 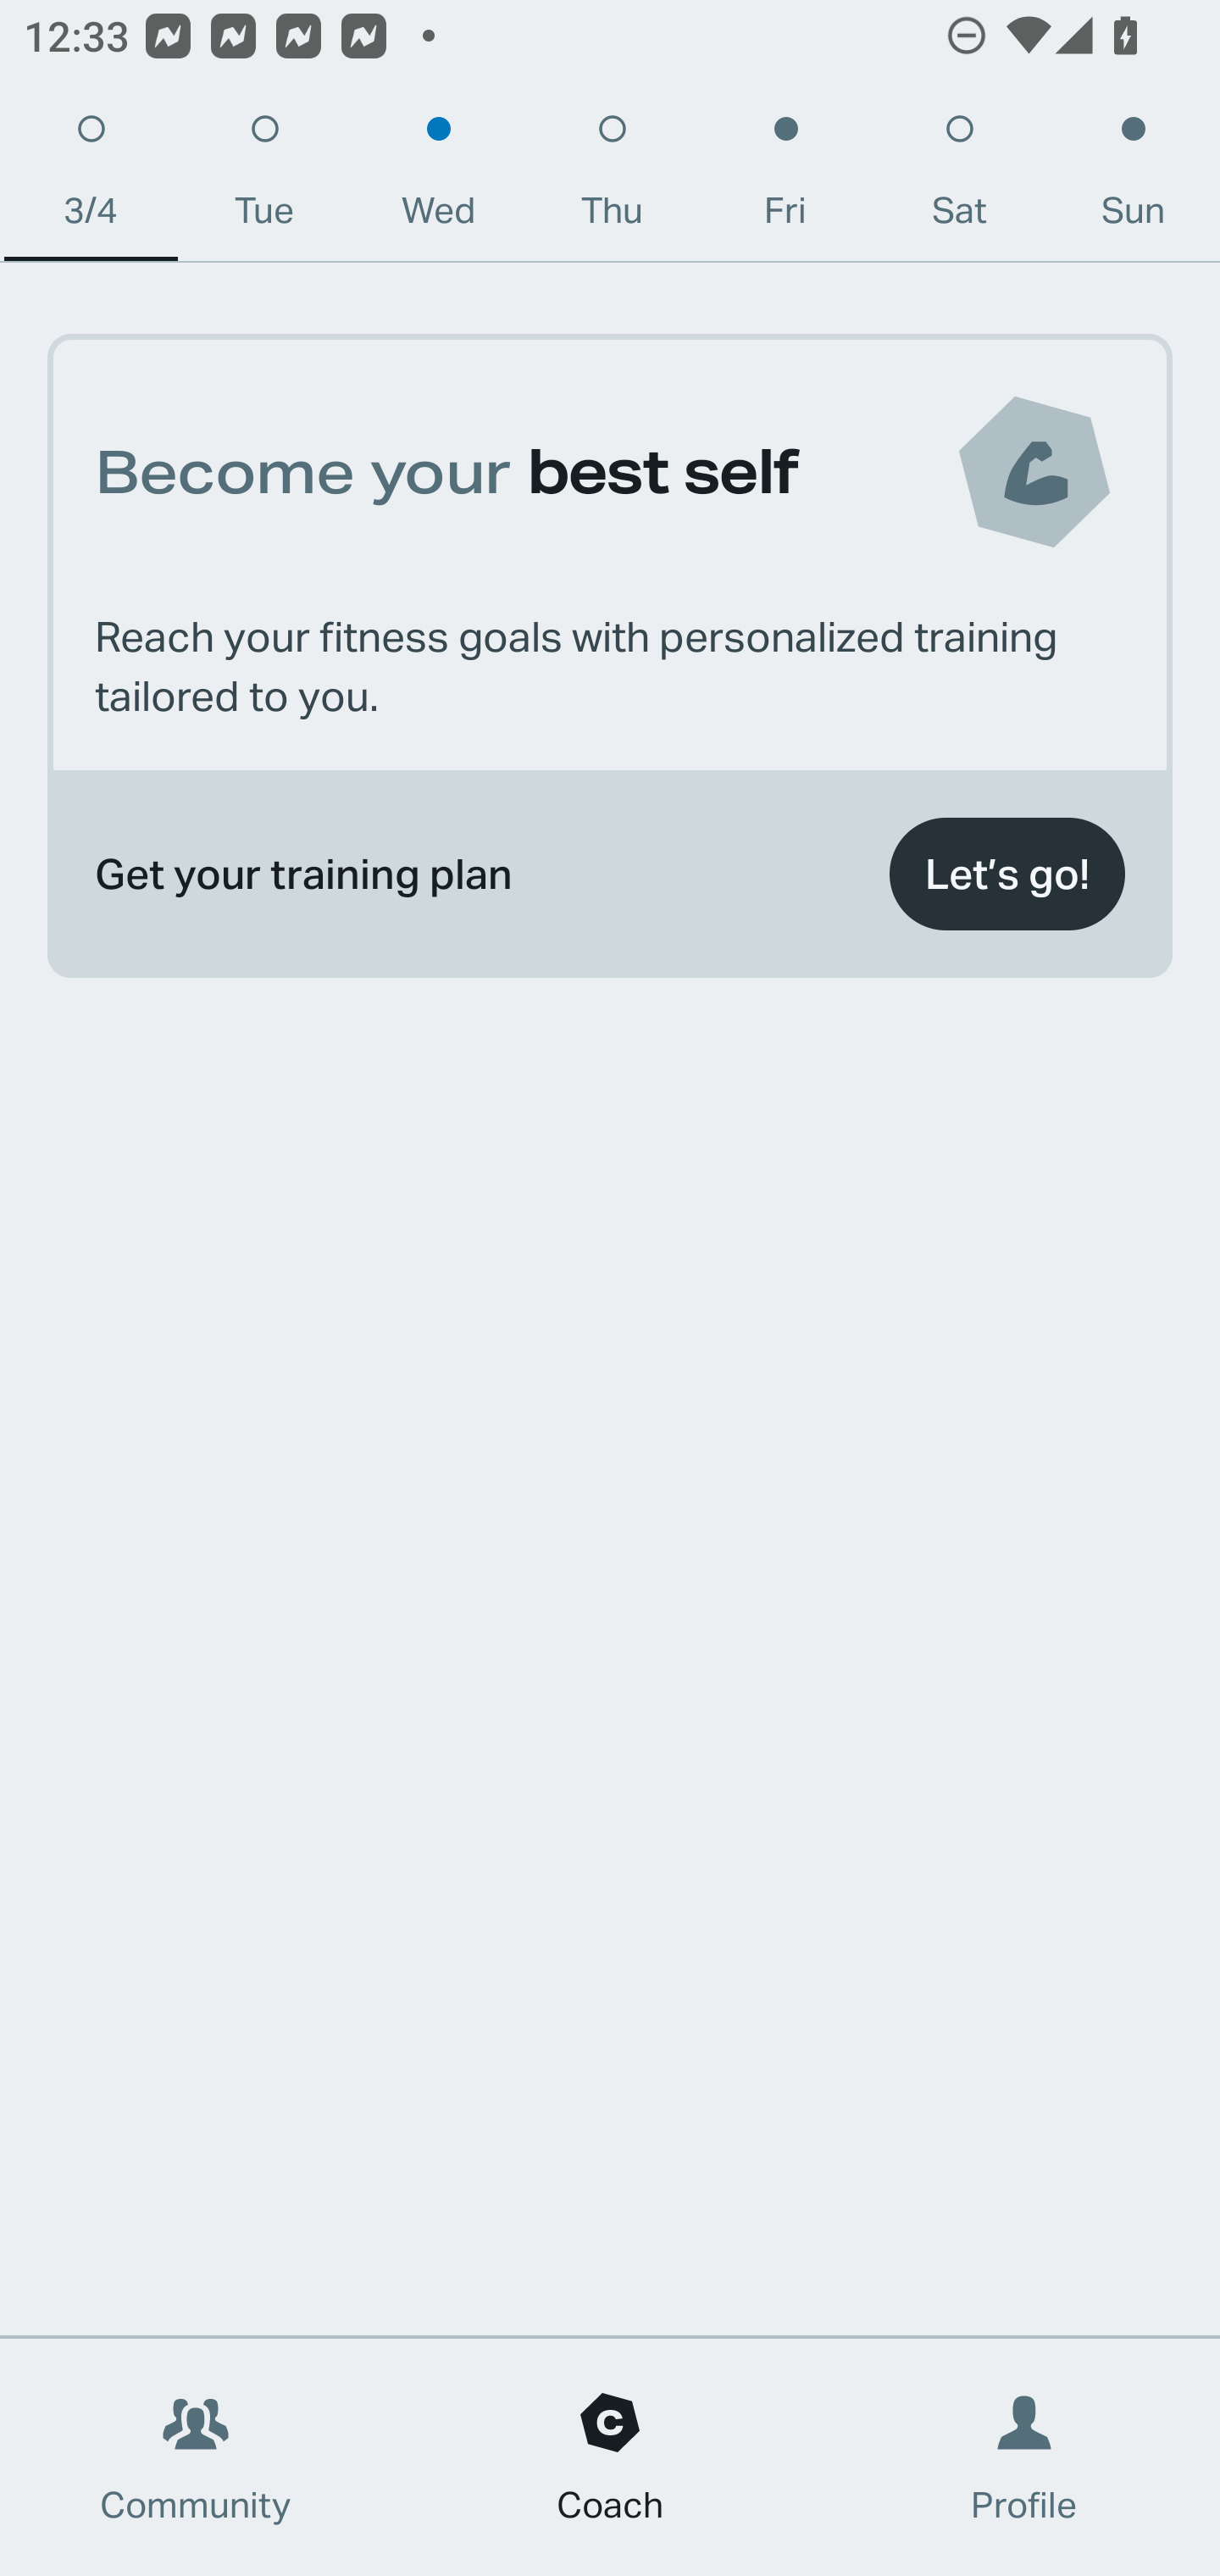 What do you see at coordinates (1006, 874) in the screenshot?
I see `Let’s go!` at bounding box center [1006, 874].